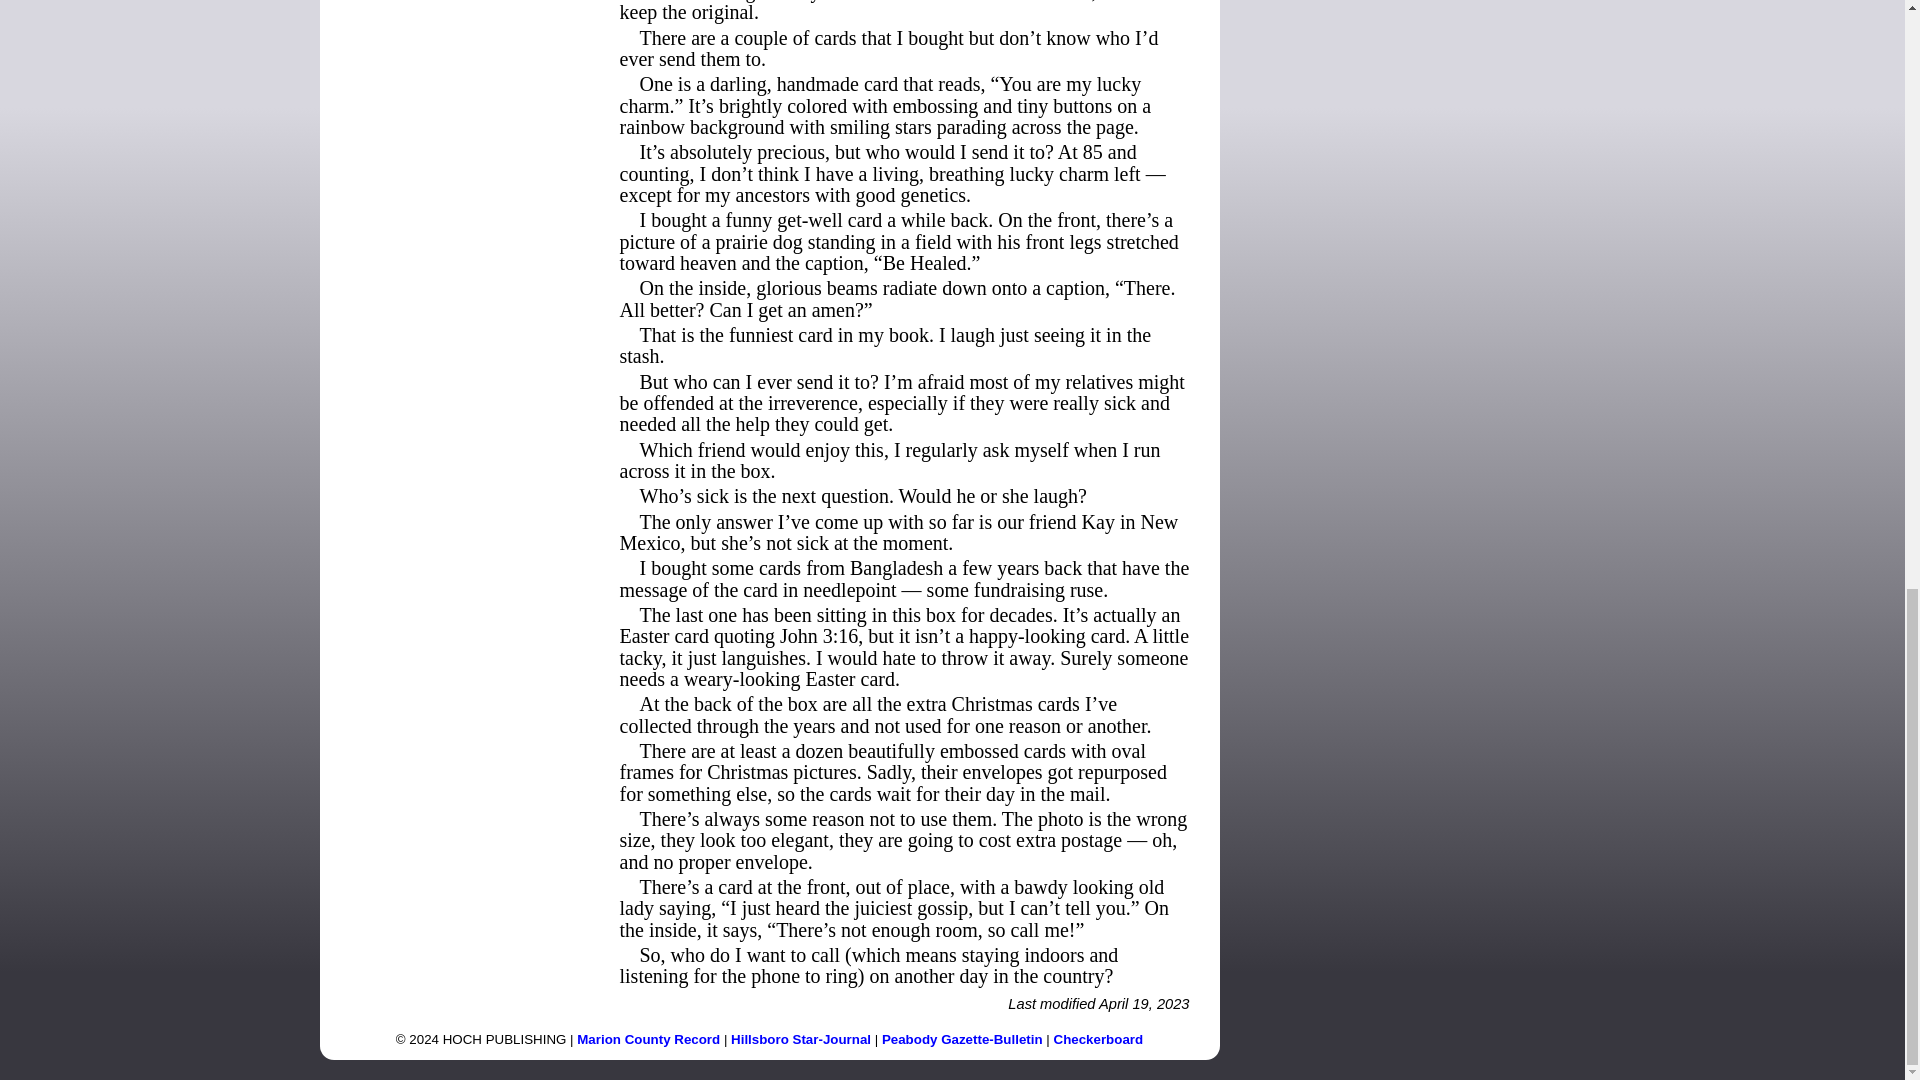 The image size is (1920, 1080). What do you see at coordinates (1099, 1039) in the screenshot?
I see `Checkerboard` at bounding box center [1099, 1039].